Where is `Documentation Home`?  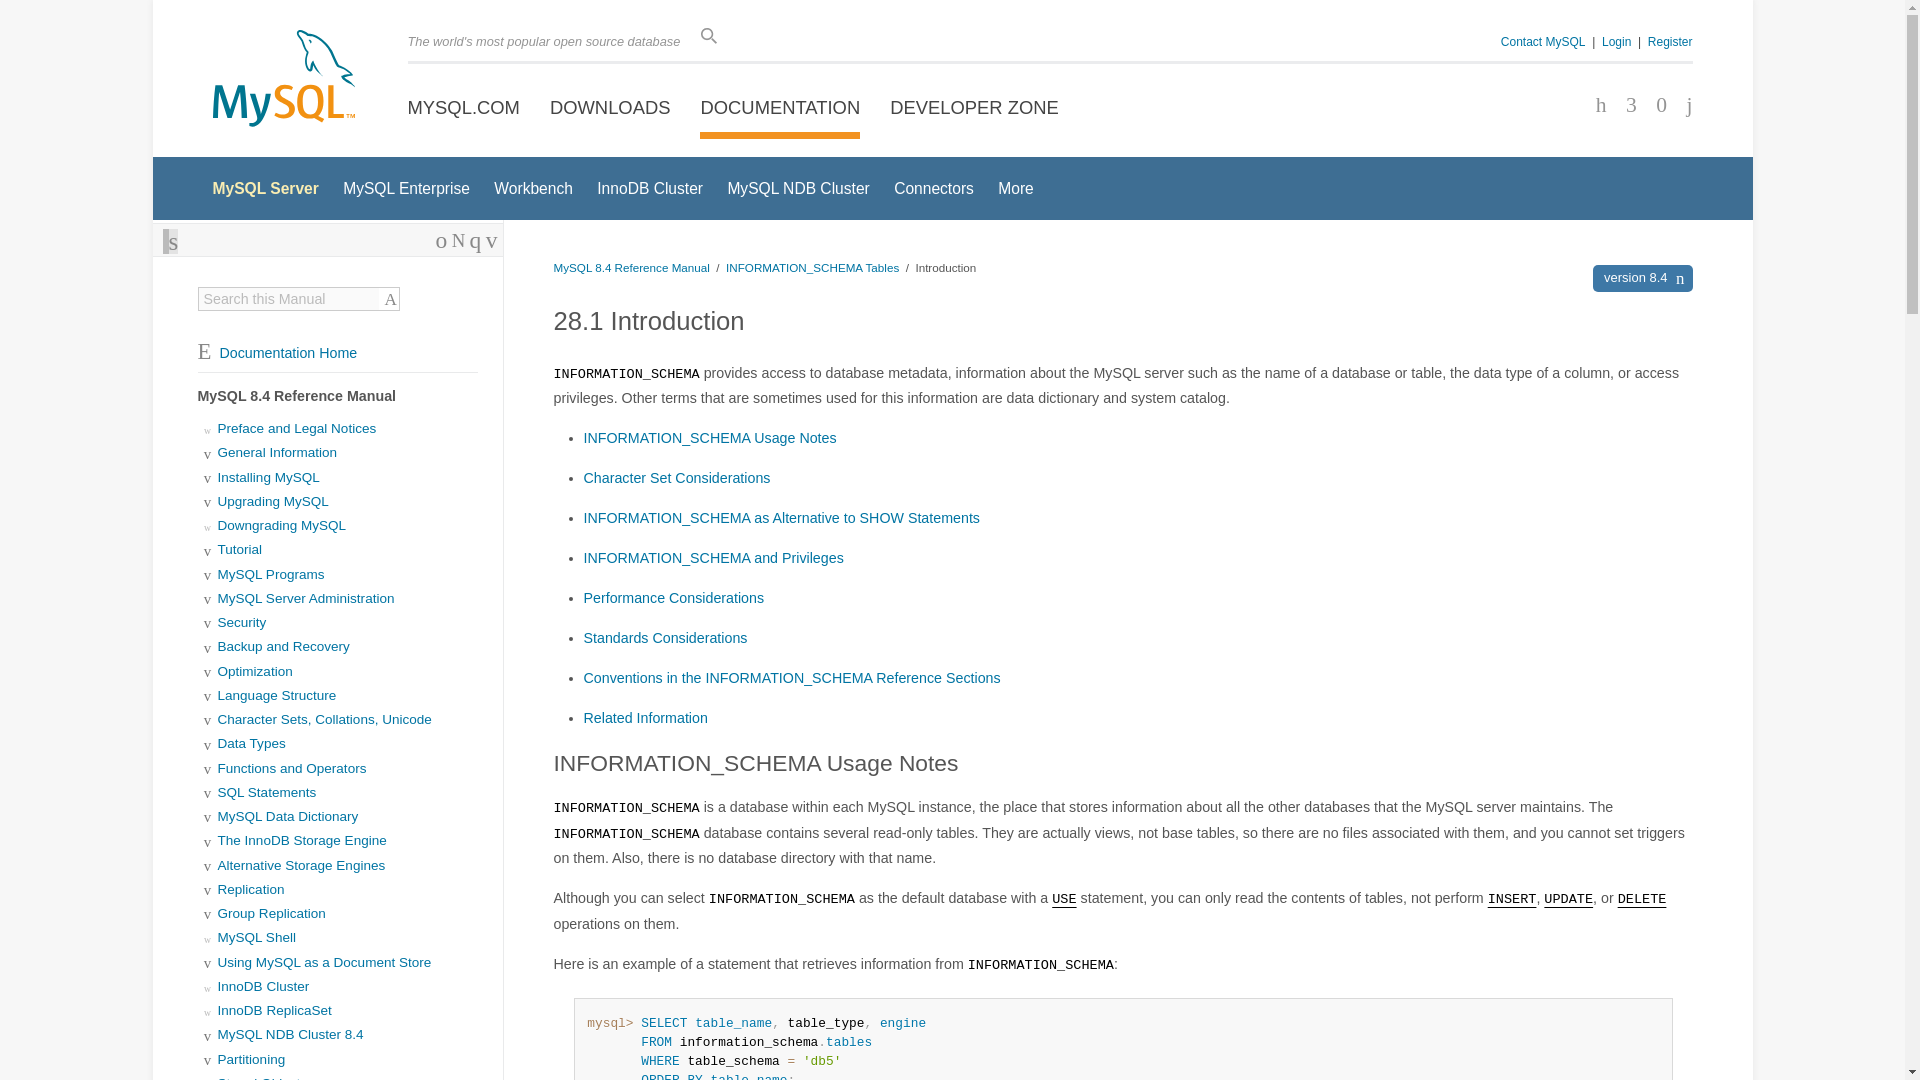 Documentation Home is located at coordinates (277, 352).